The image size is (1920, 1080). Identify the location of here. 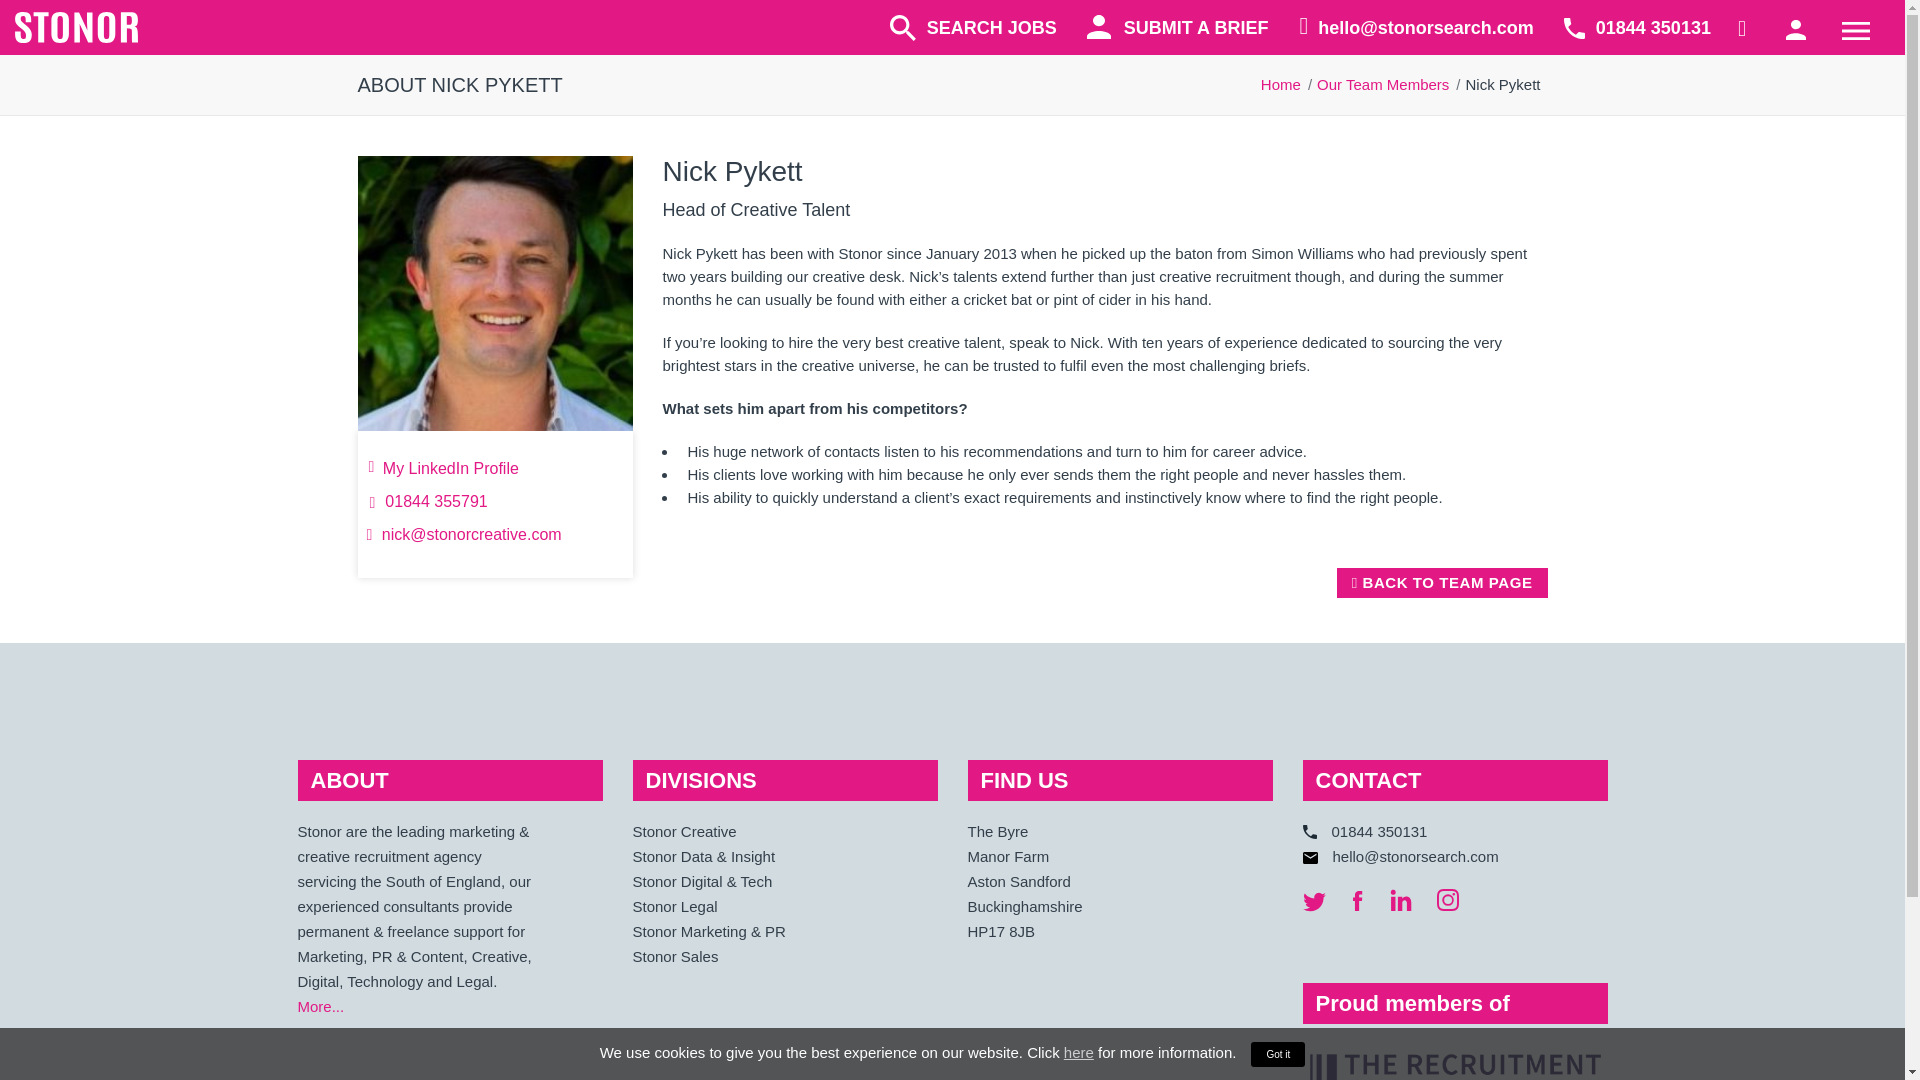
(1080, 1076).